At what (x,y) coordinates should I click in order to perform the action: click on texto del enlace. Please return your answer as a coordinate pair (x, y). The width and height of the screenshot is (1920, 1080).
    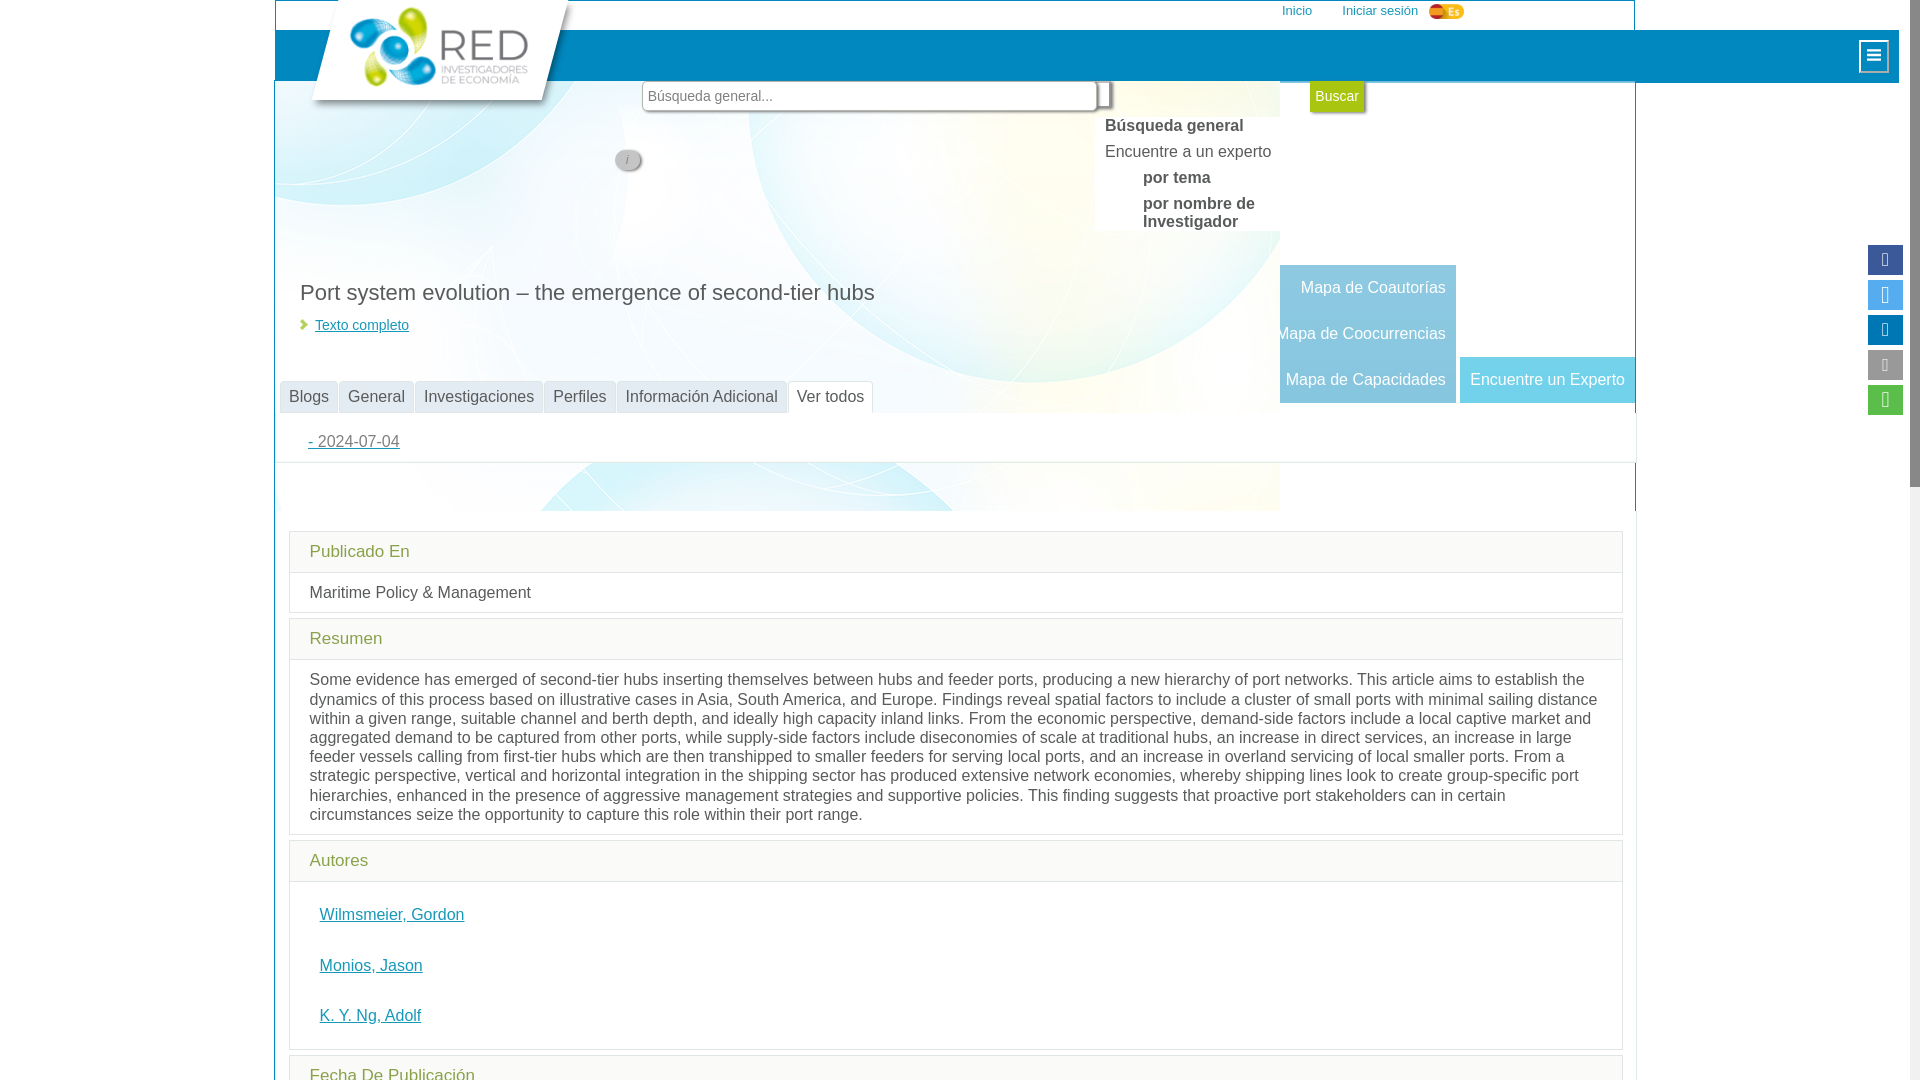
    Looking at the image, I should click on (361, 324).